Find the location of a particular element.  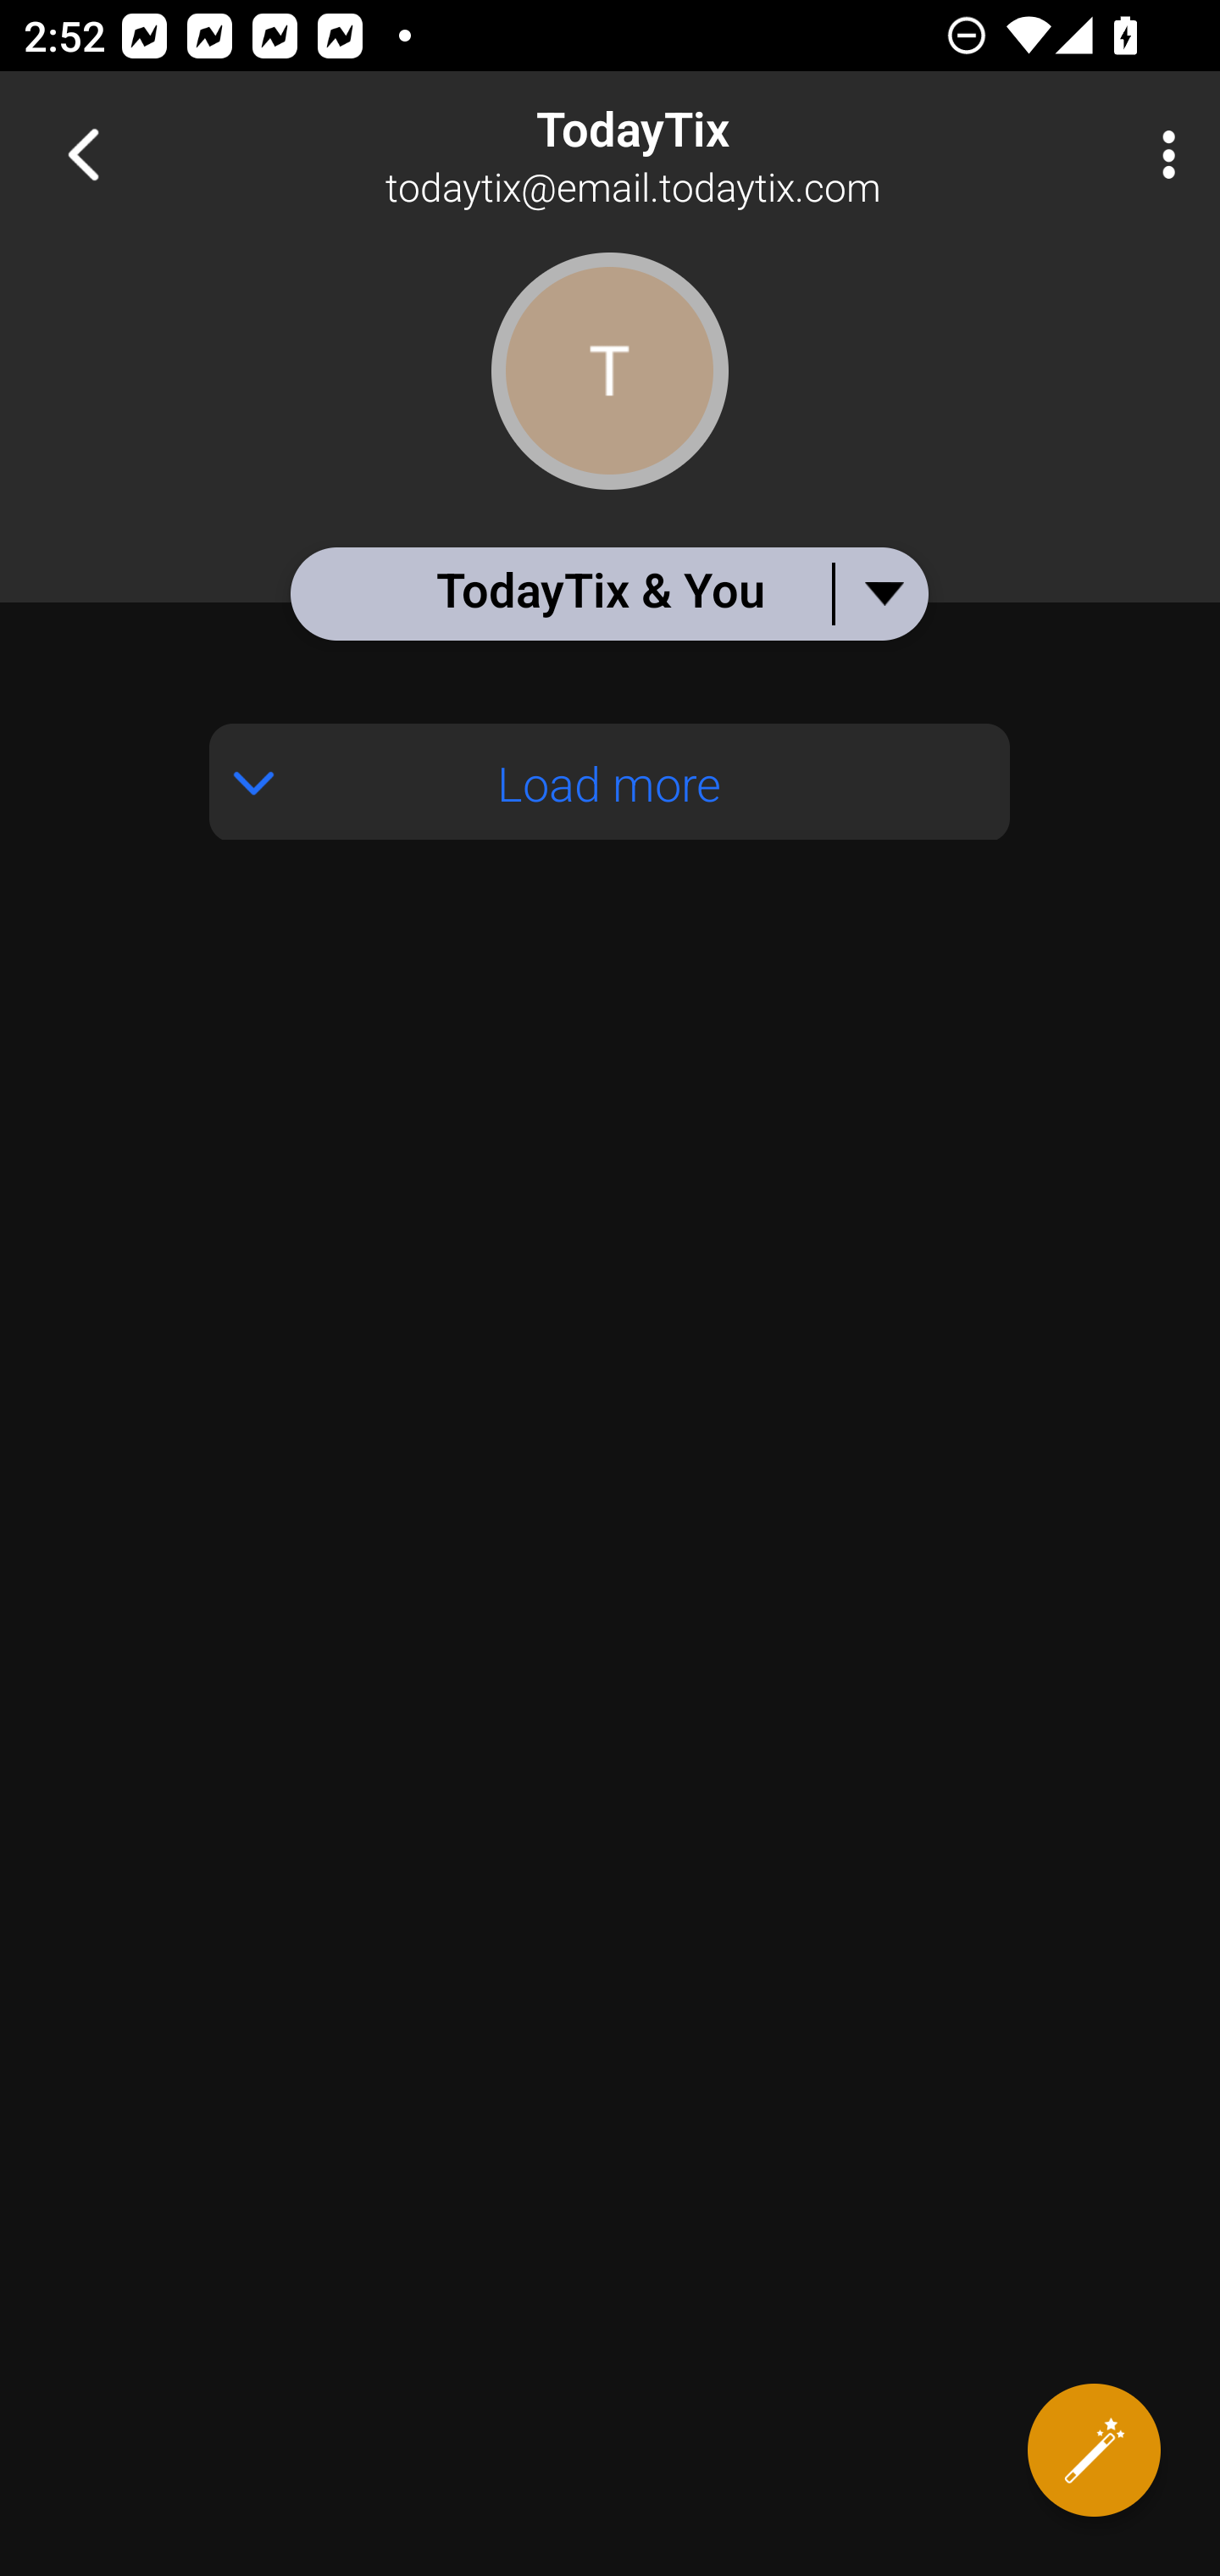

Load more is located at coordinates (610, 781).